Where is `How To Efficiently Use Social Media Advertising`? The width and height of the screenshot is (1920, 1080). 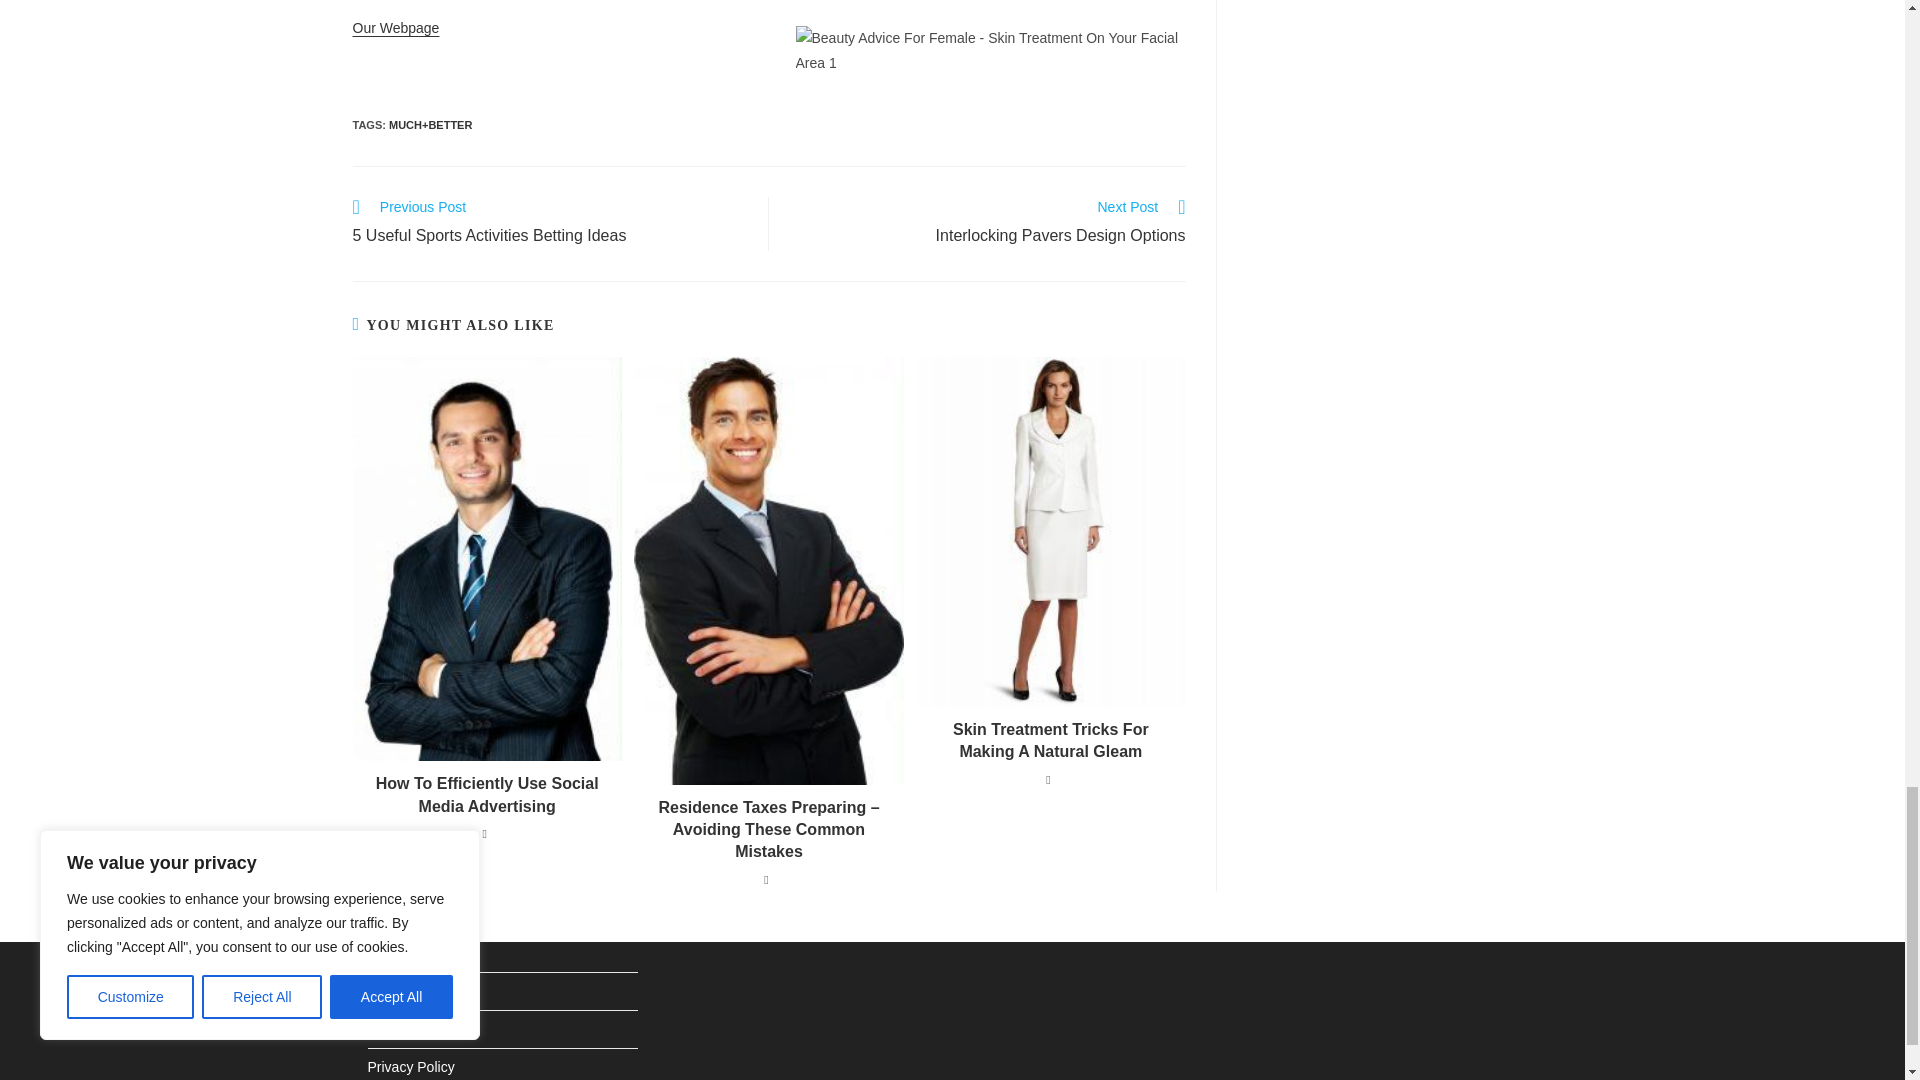
How To Efficiently Use Social Media Advertising is located at coordinates (486, 795).